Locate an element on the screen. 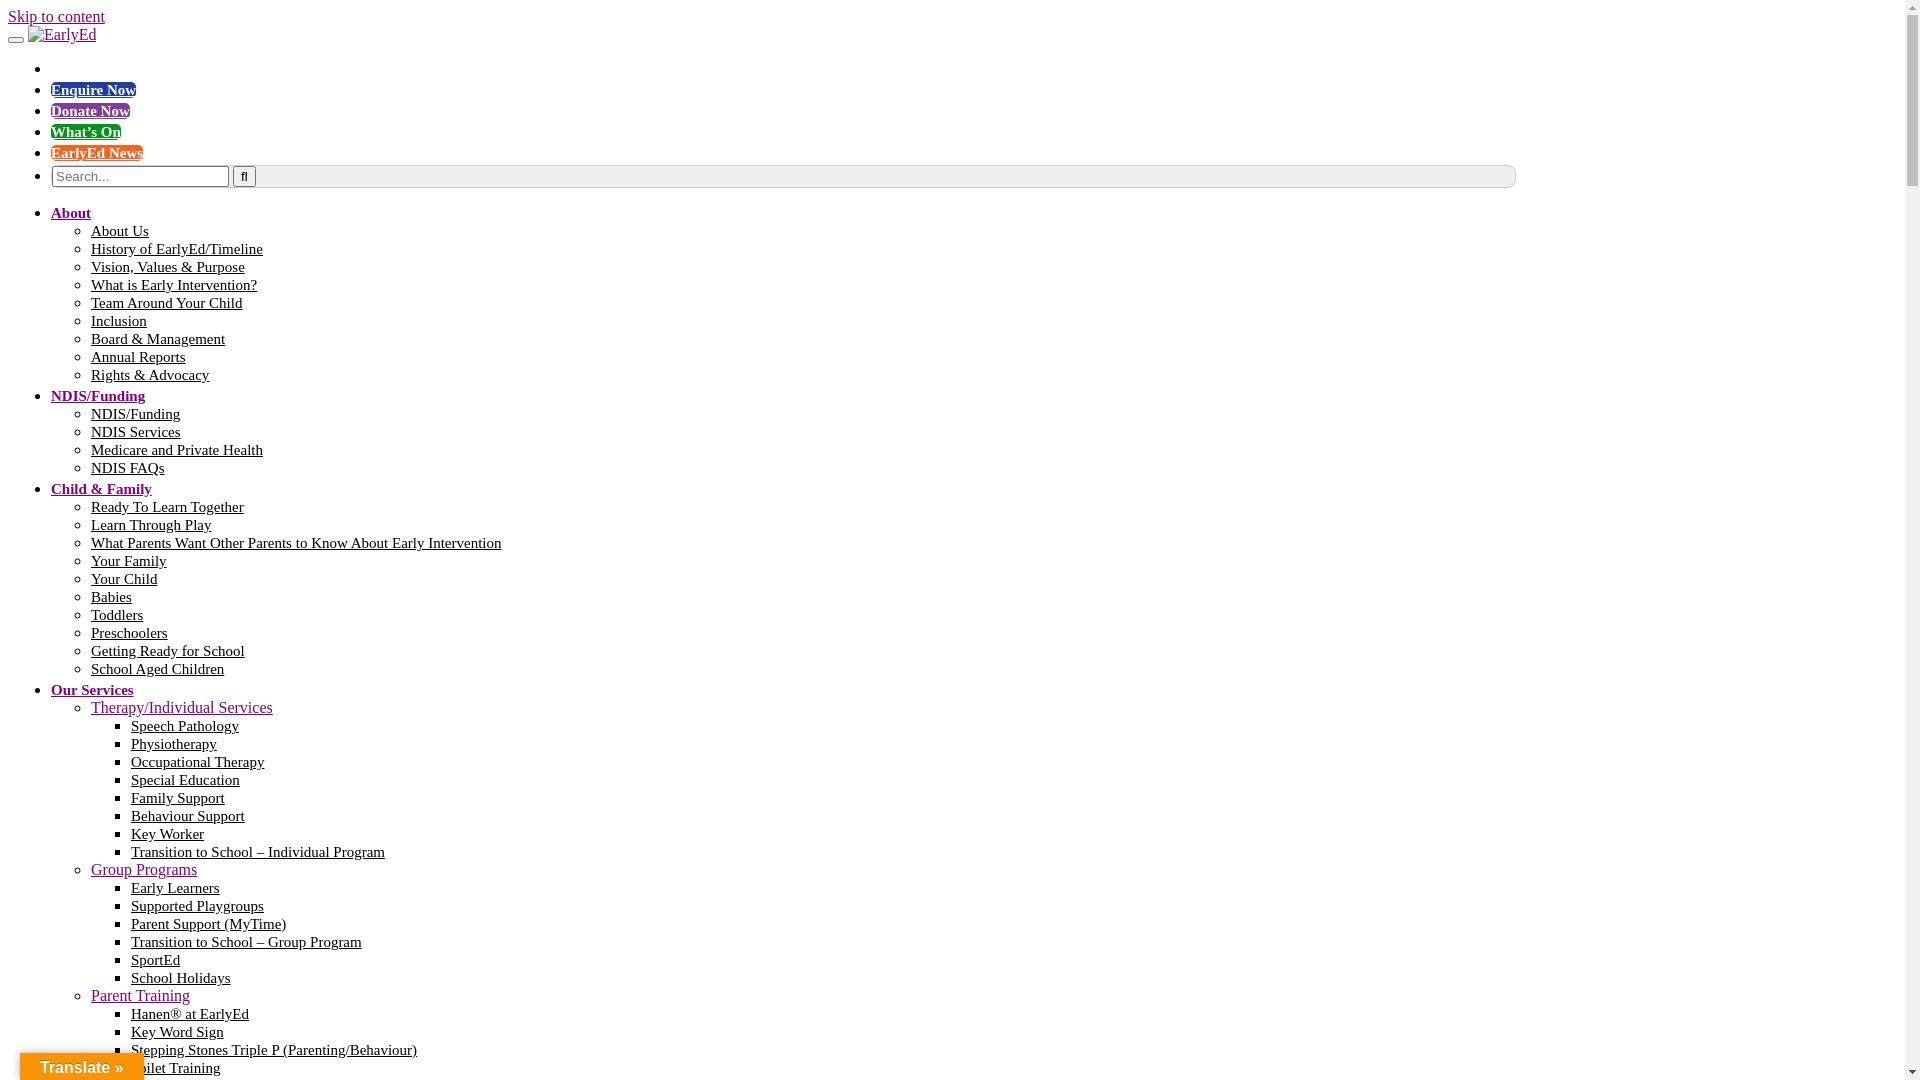 The height and width of the screenshot is (1080, 1920). Stepping Stones Triple P (Parenting/Behaviour) is located at coordinates (274, 1050).